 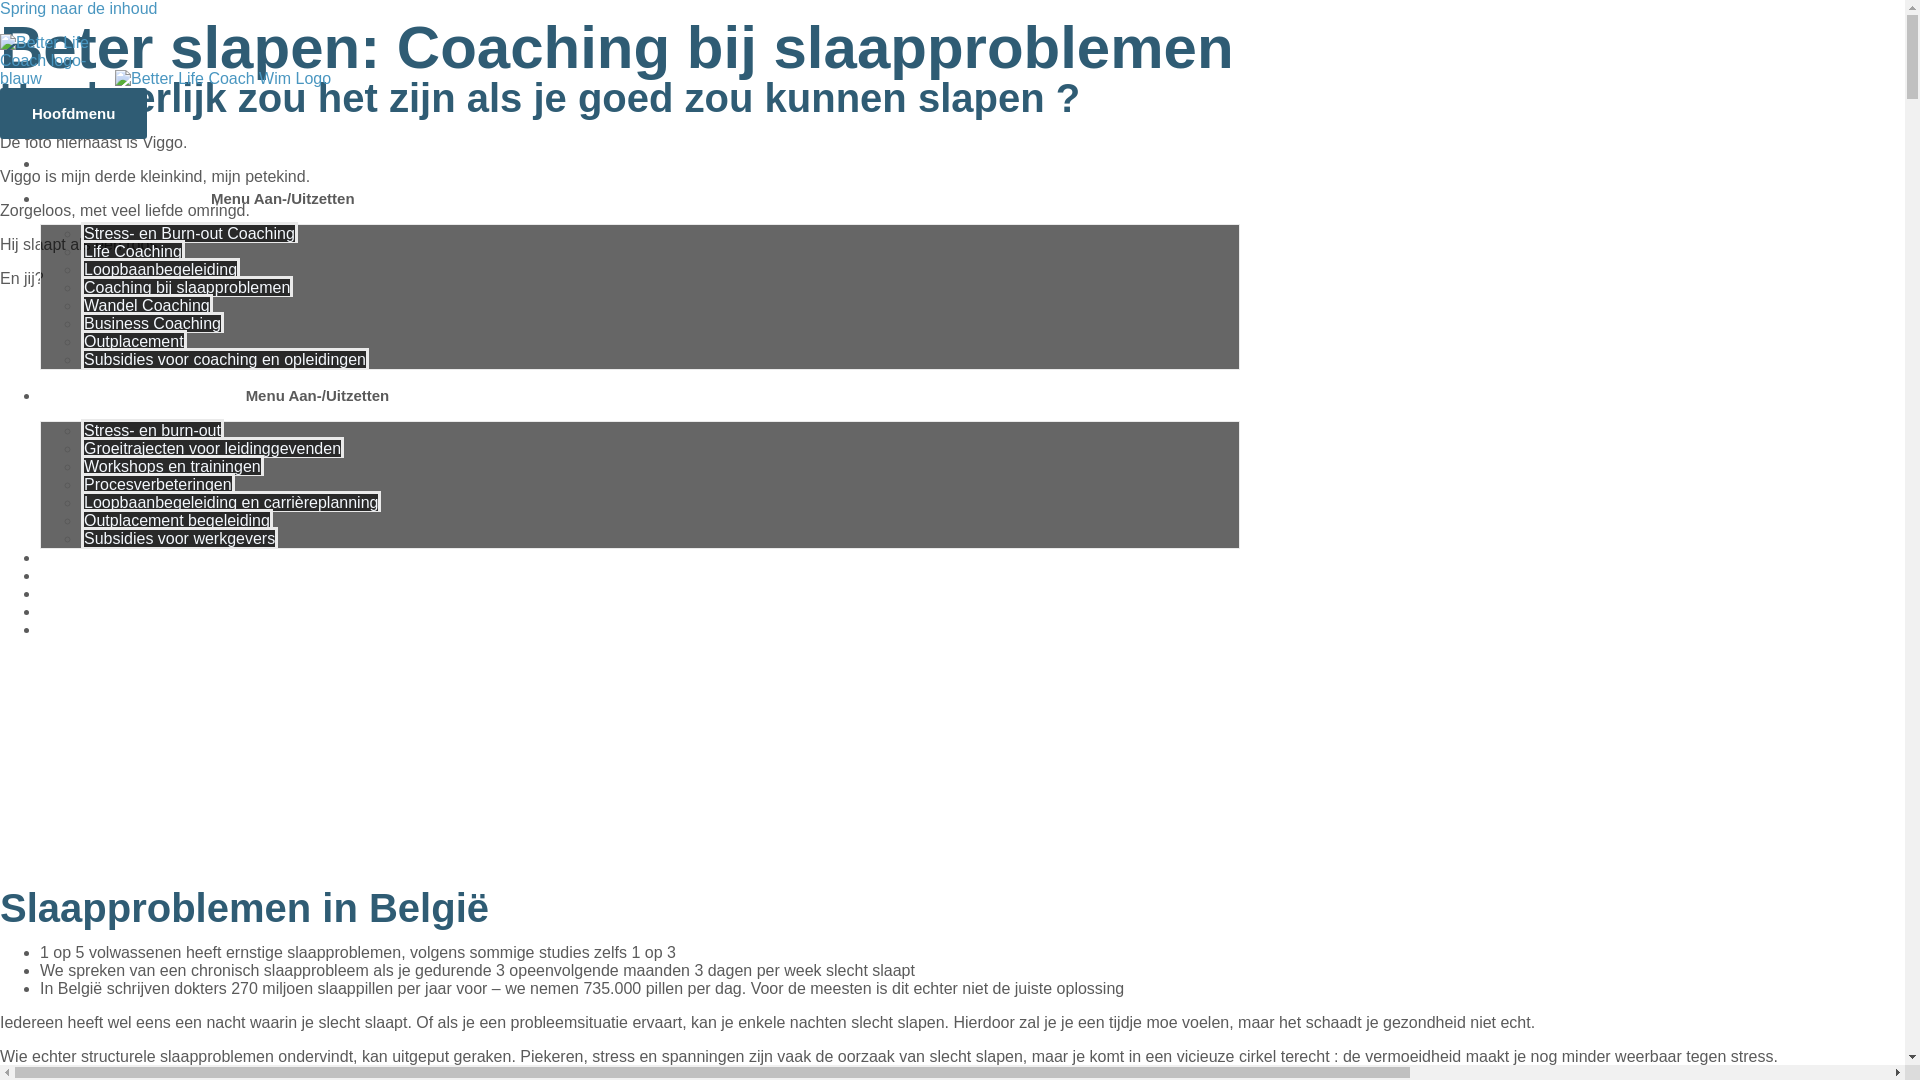 I want to click on Wandel Coaching, so click(x=147, y=304).